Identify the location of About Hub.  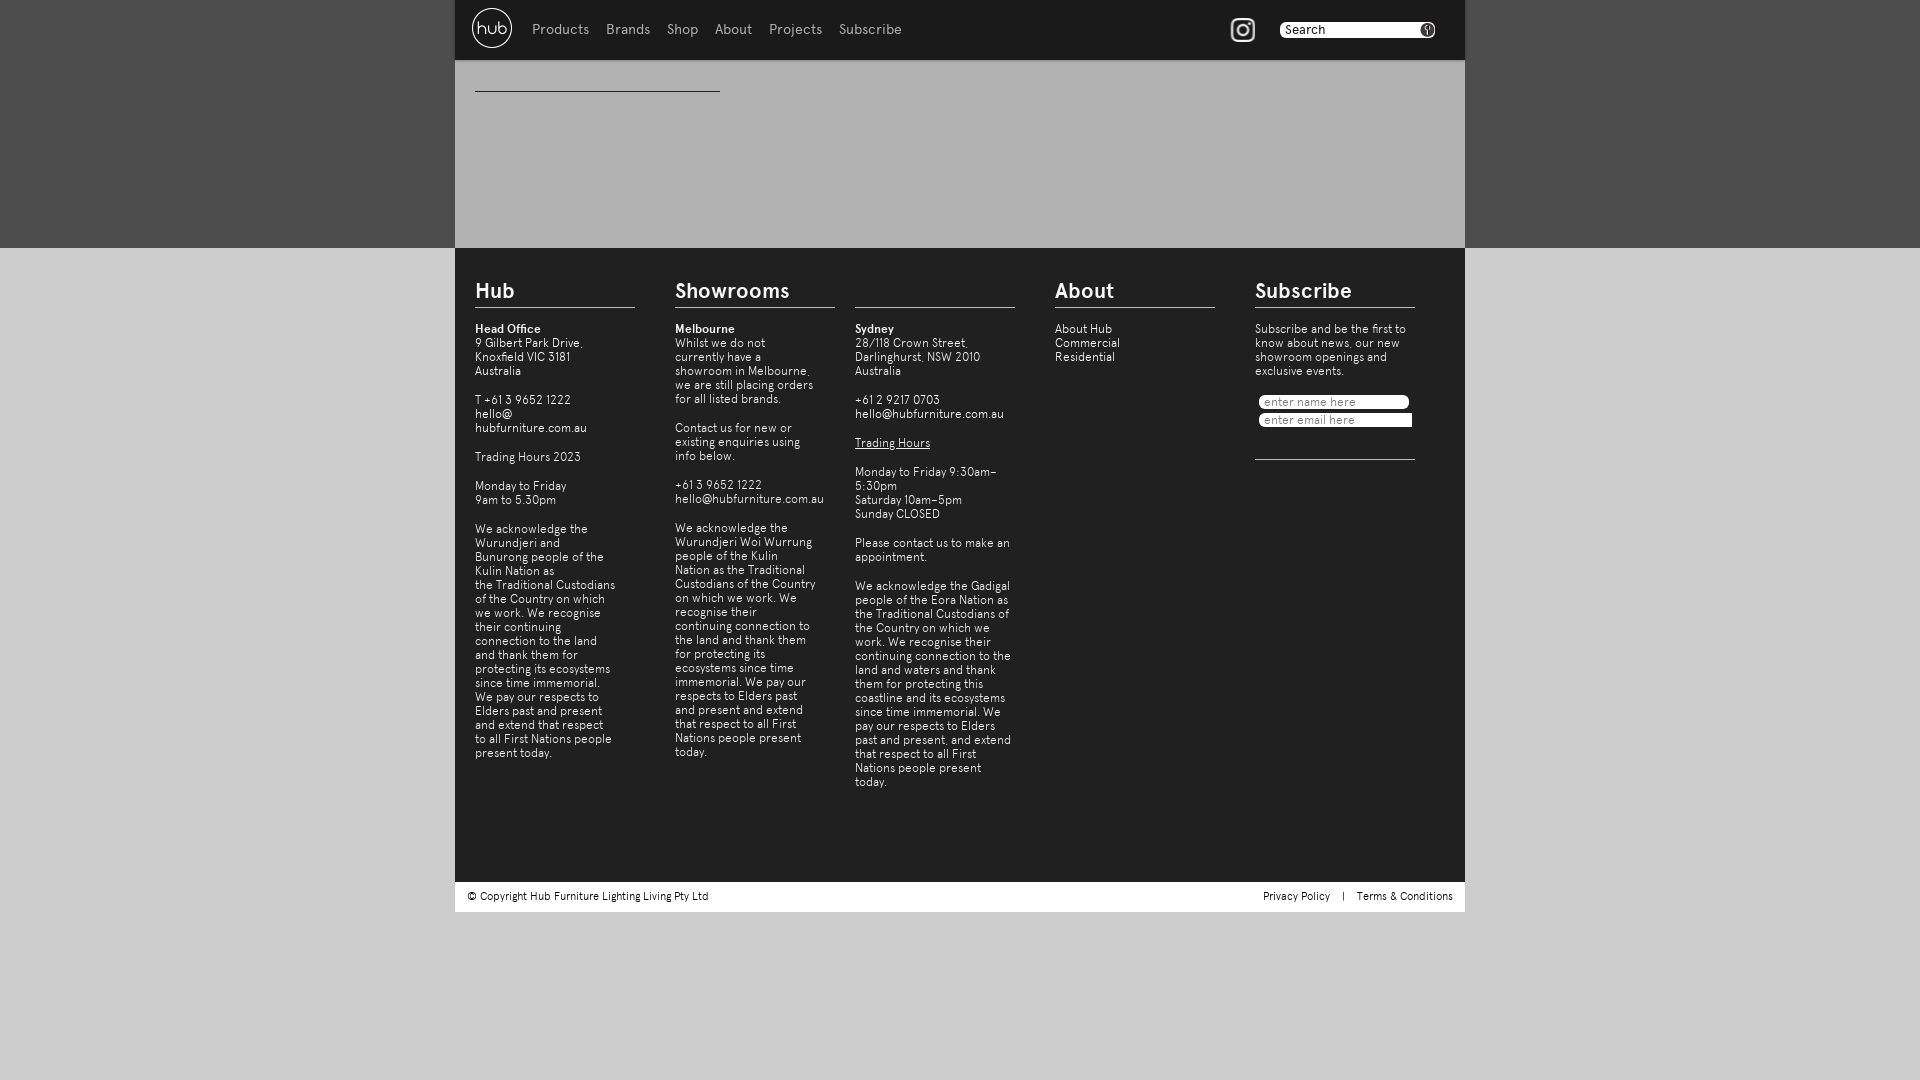
(1084, 329).